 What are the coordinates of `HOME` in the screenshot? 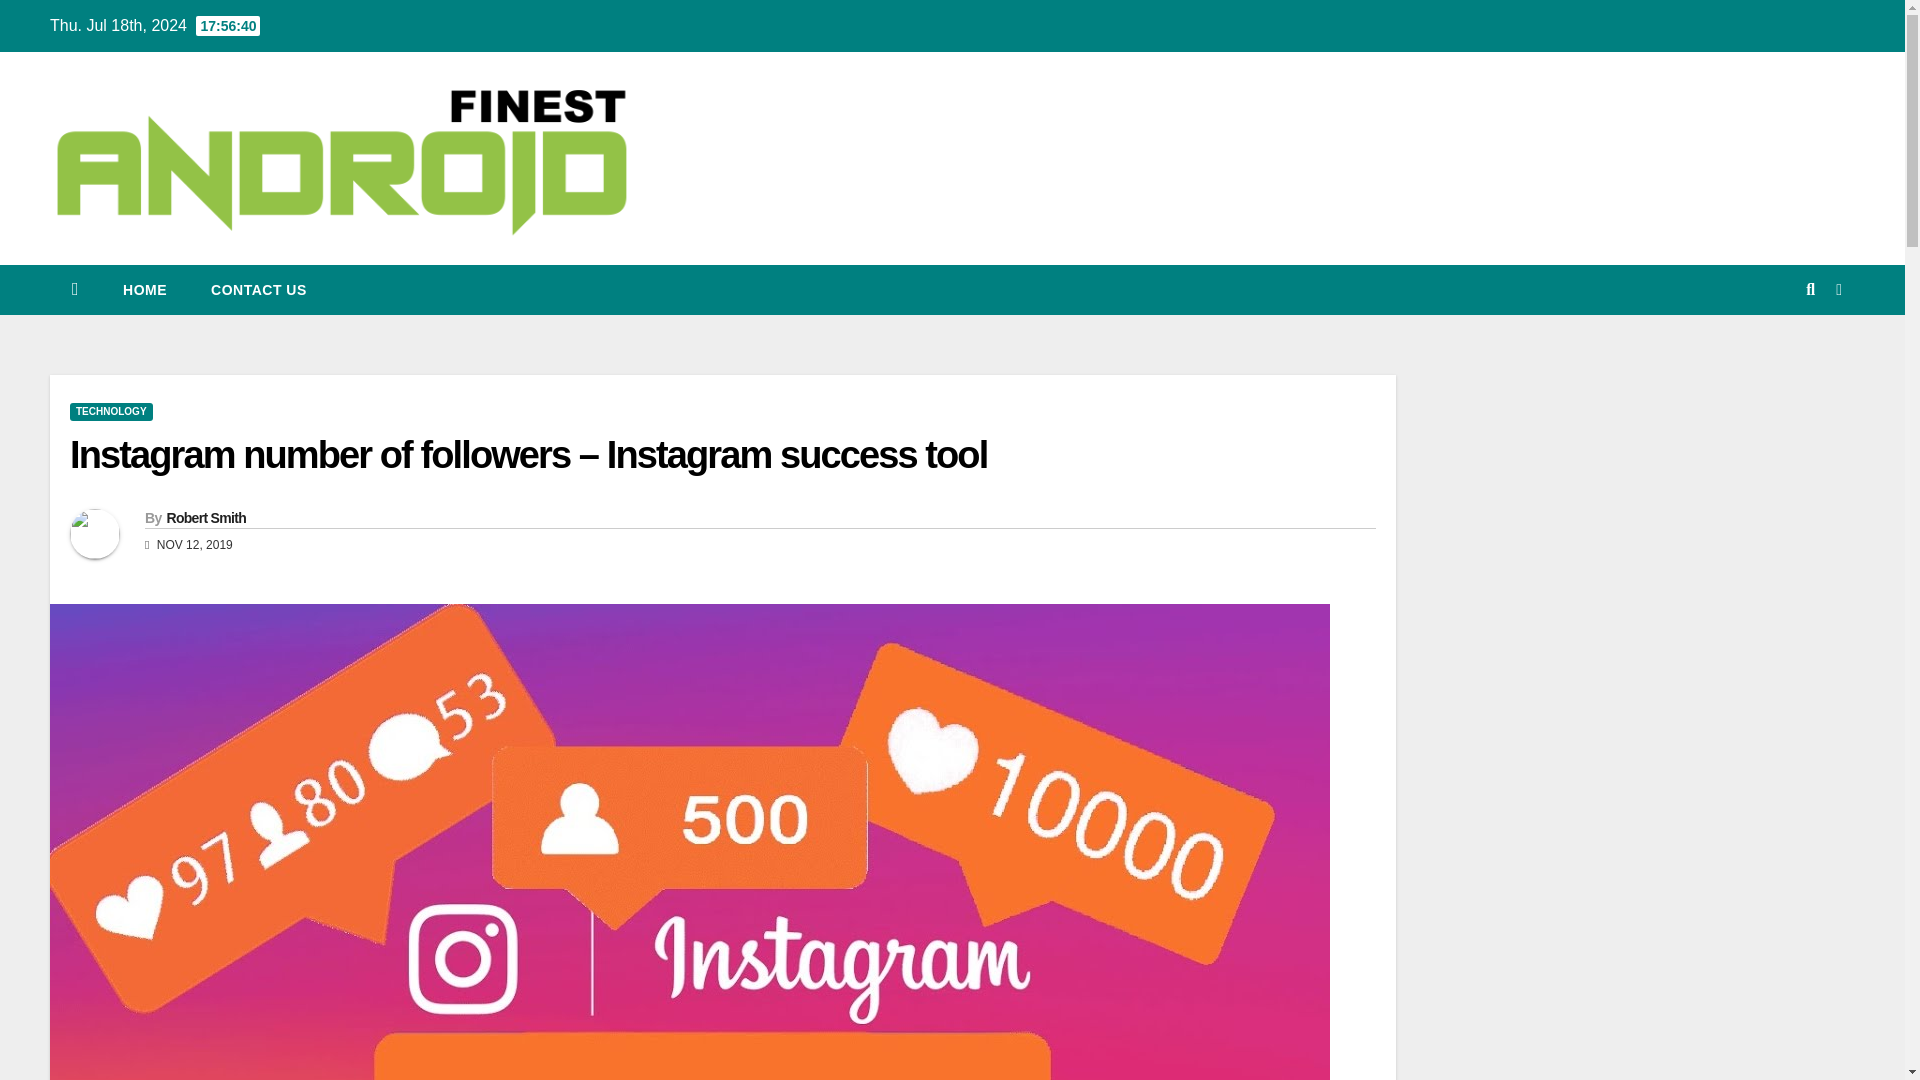 It's located at (144, 290).